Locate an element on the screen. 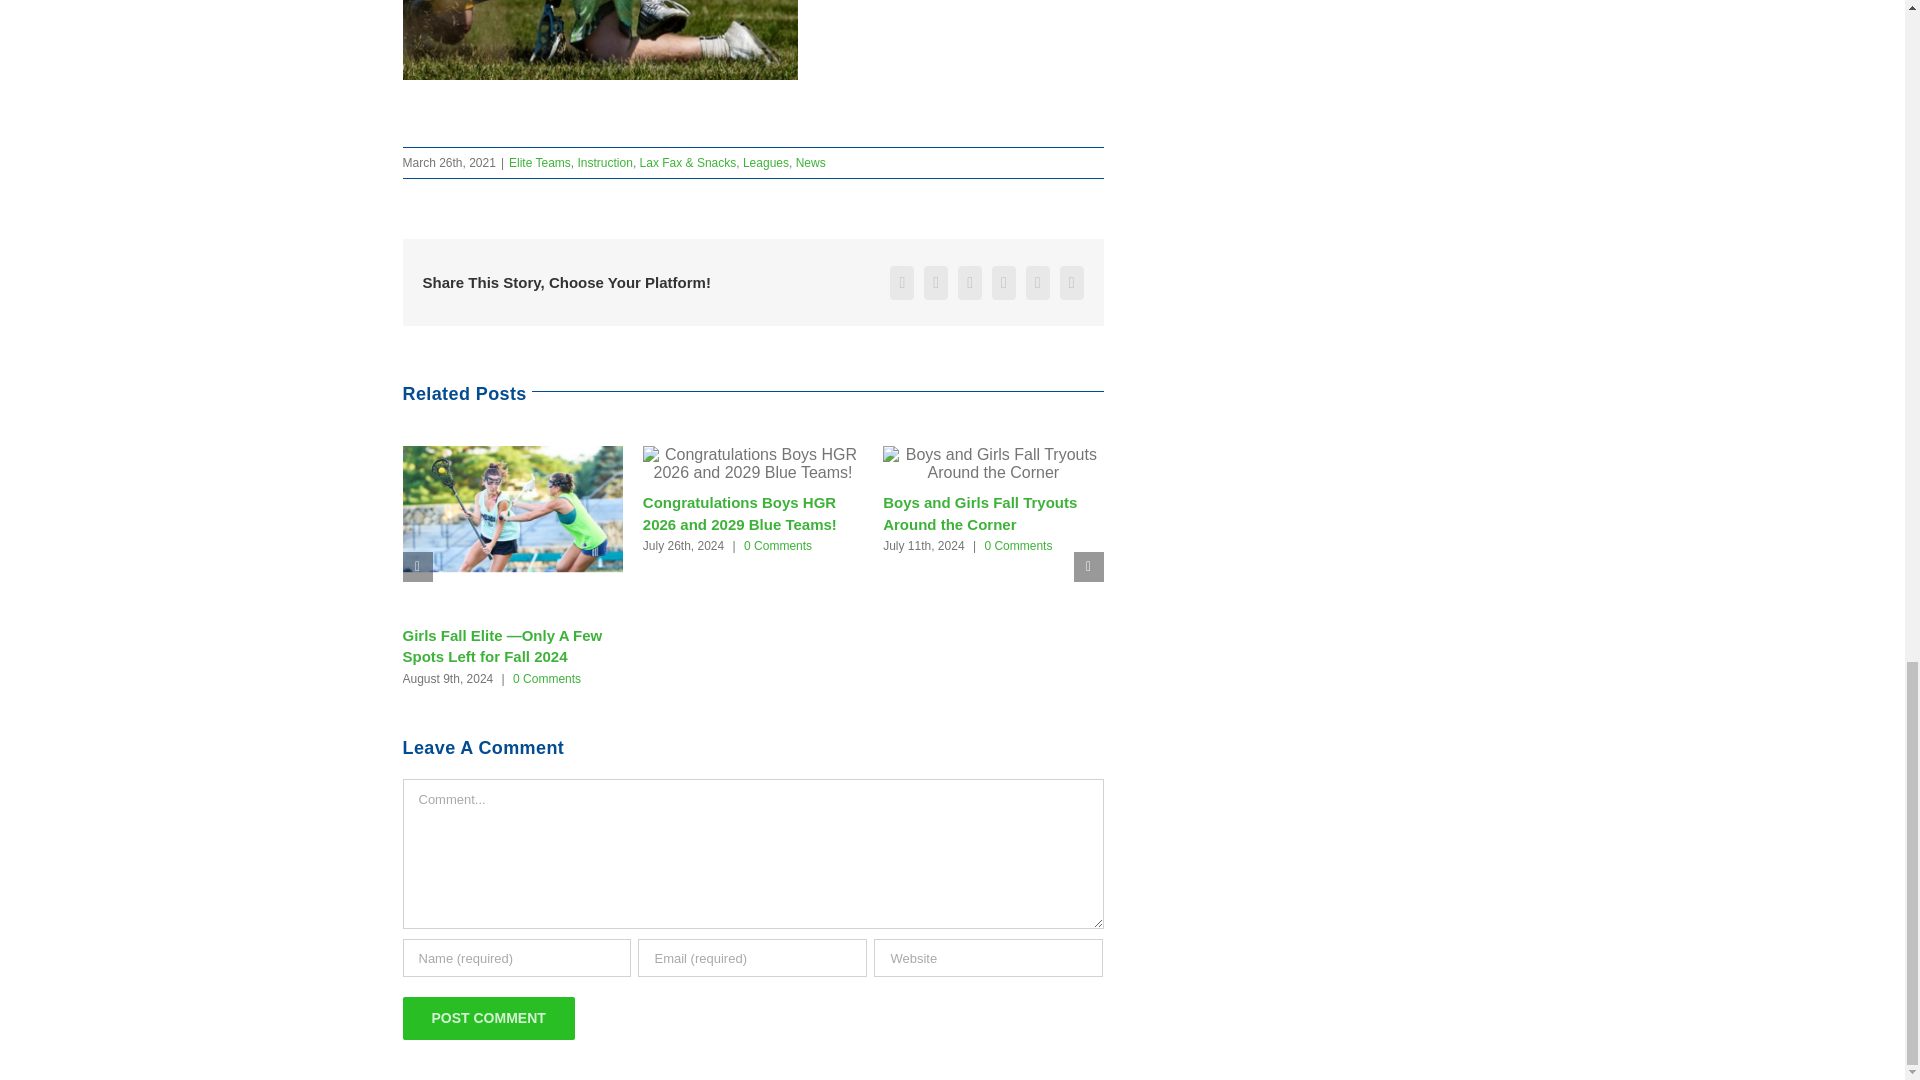  Boys and Girls Fall Tryouts Around the Corner is located at coordinates (980, 512).